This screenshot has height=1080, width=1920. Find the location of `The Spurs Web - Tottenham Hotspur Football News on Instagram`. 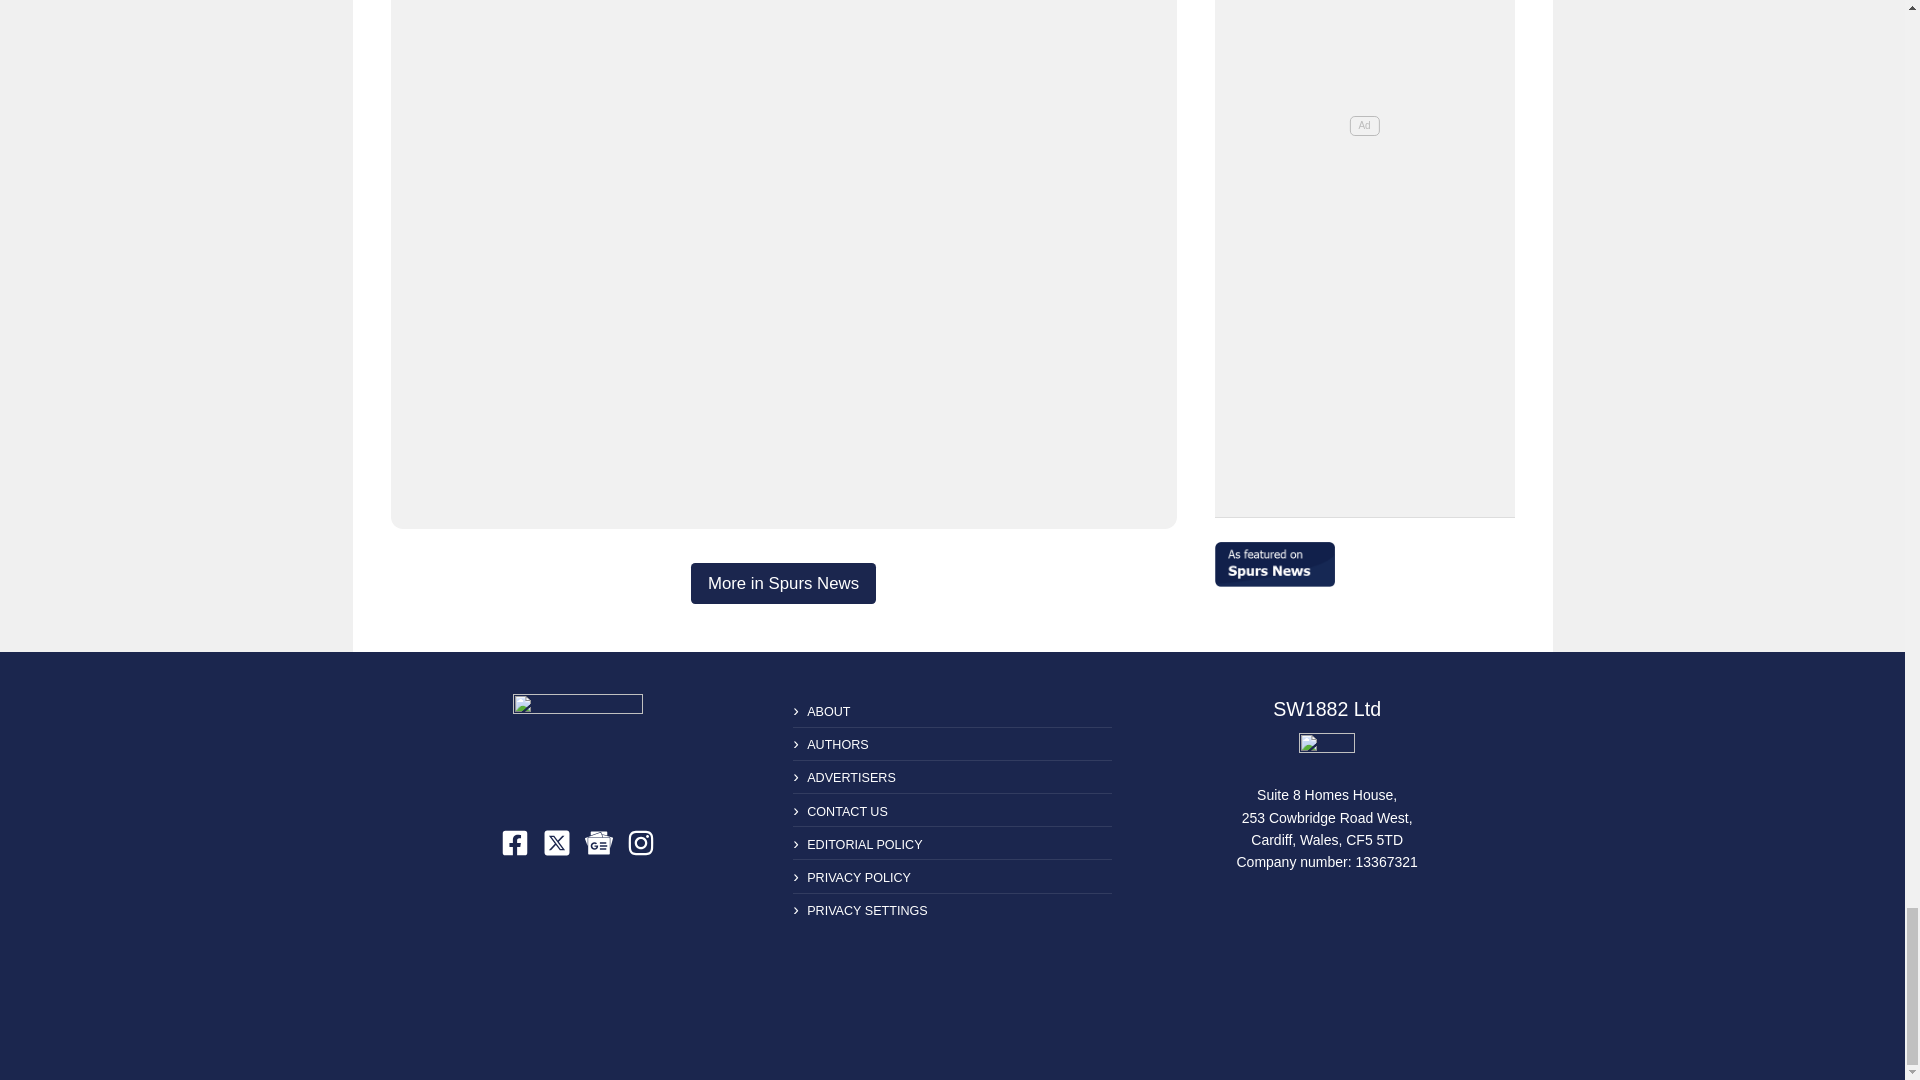

The Spurs Web - Tottenham Hotspur Football News on Instagram is located at coordinates (640, 843).